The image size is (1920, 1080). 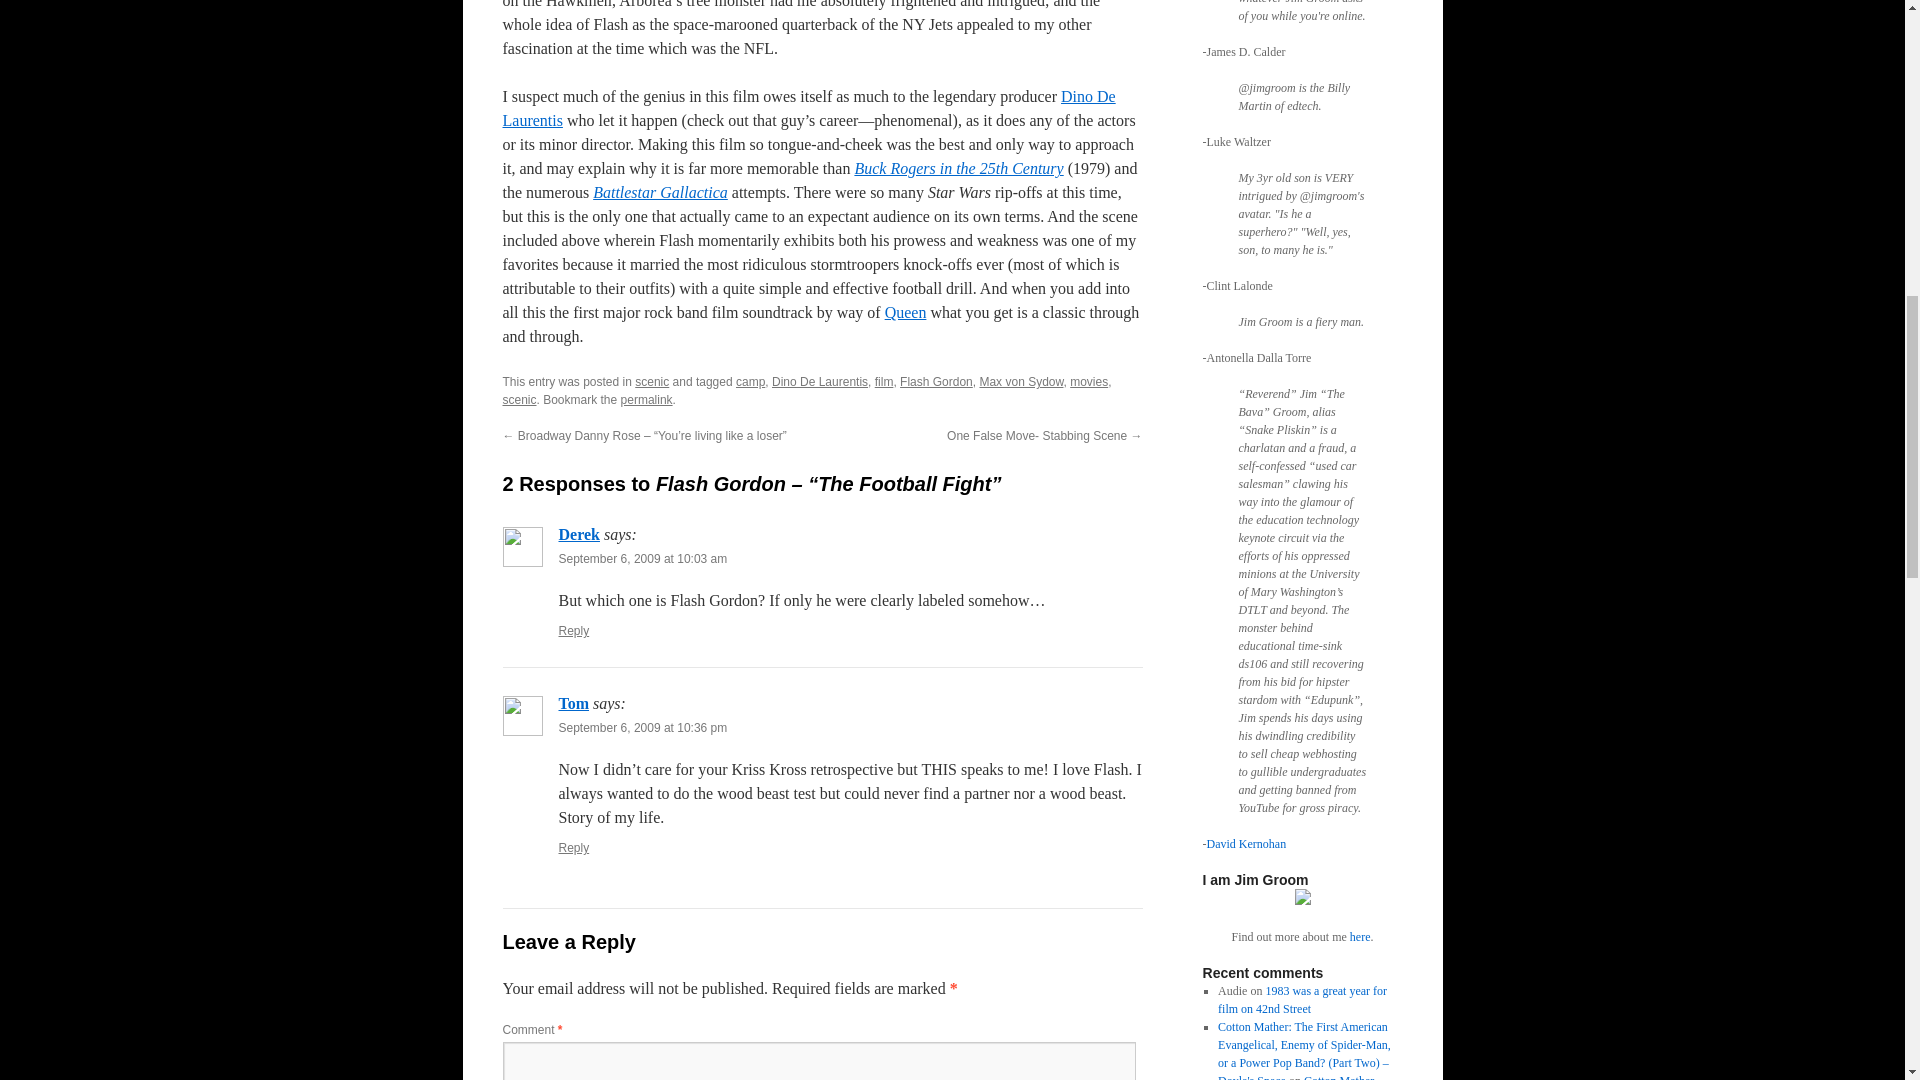 I want to click on scenic, so click(x=652, y=381).